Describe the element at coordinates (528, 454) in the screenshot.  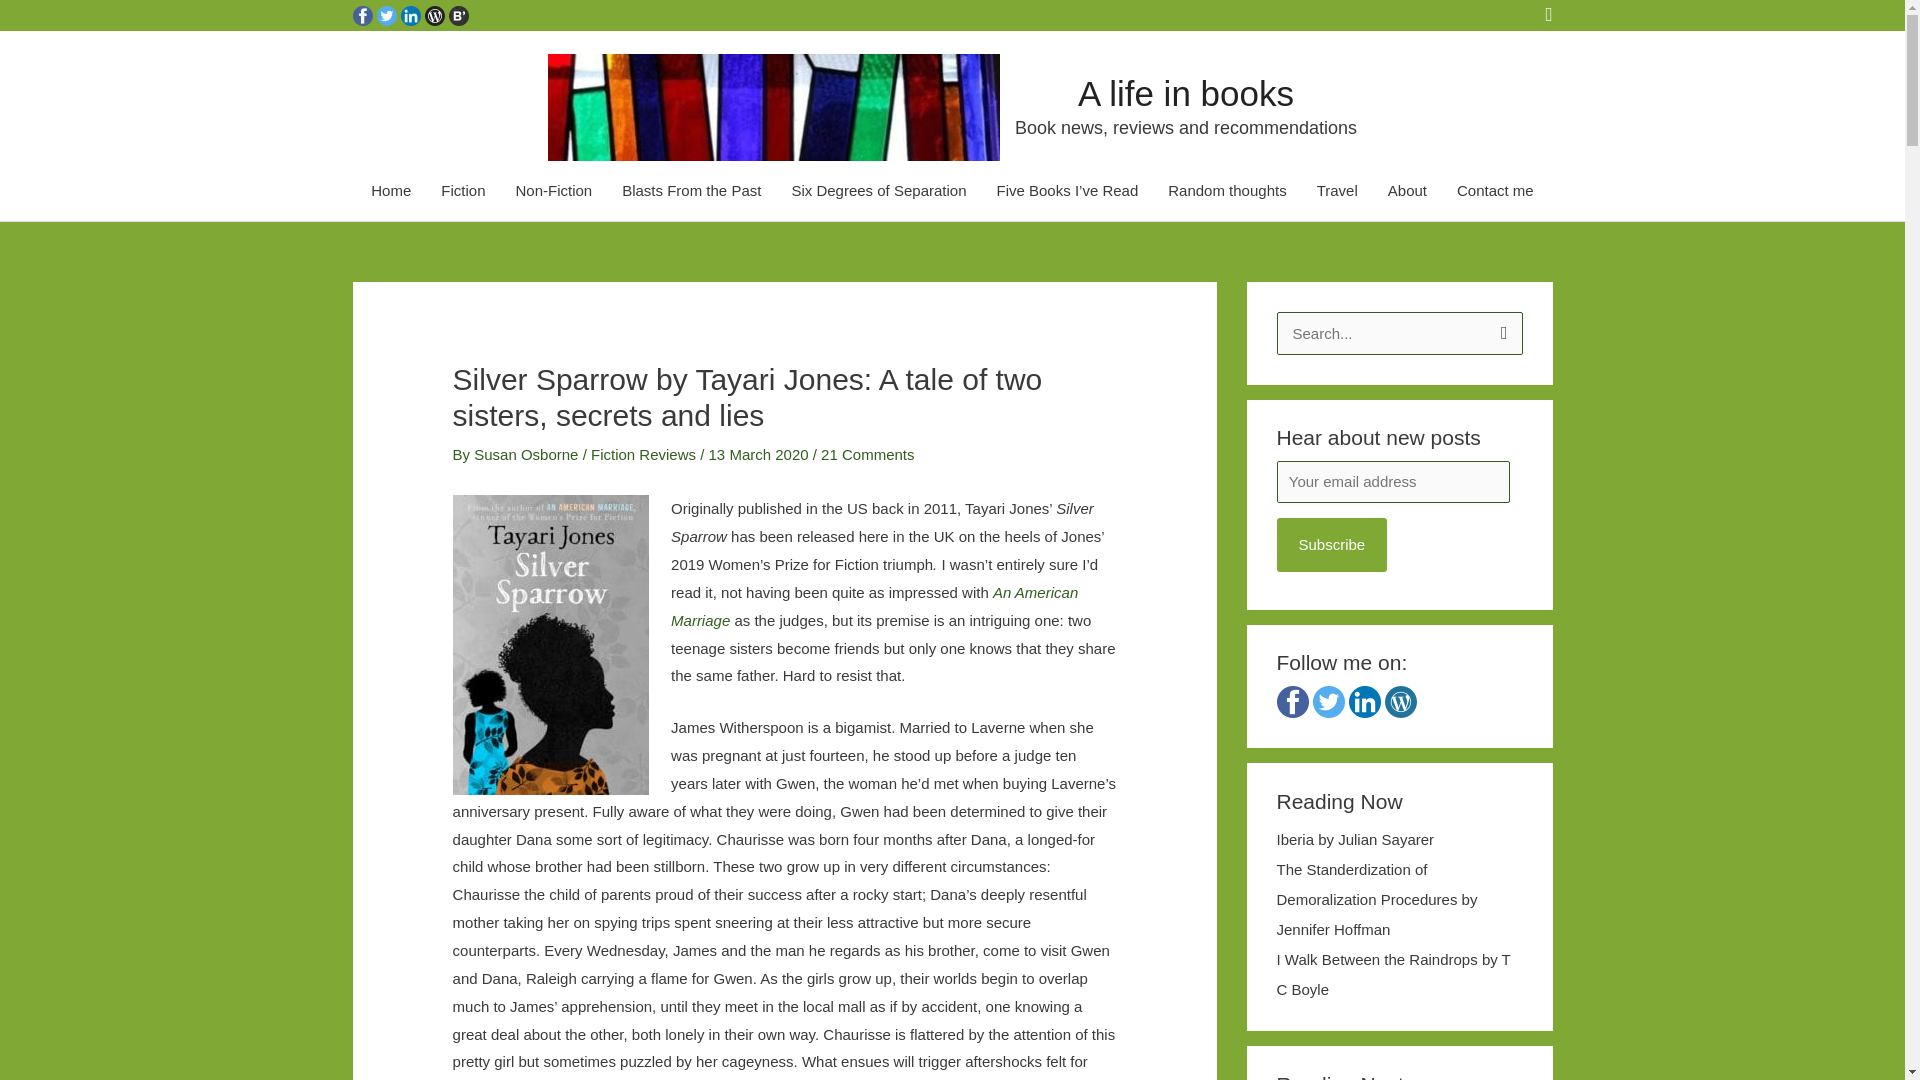
I see `Susan Osborne` at that location.